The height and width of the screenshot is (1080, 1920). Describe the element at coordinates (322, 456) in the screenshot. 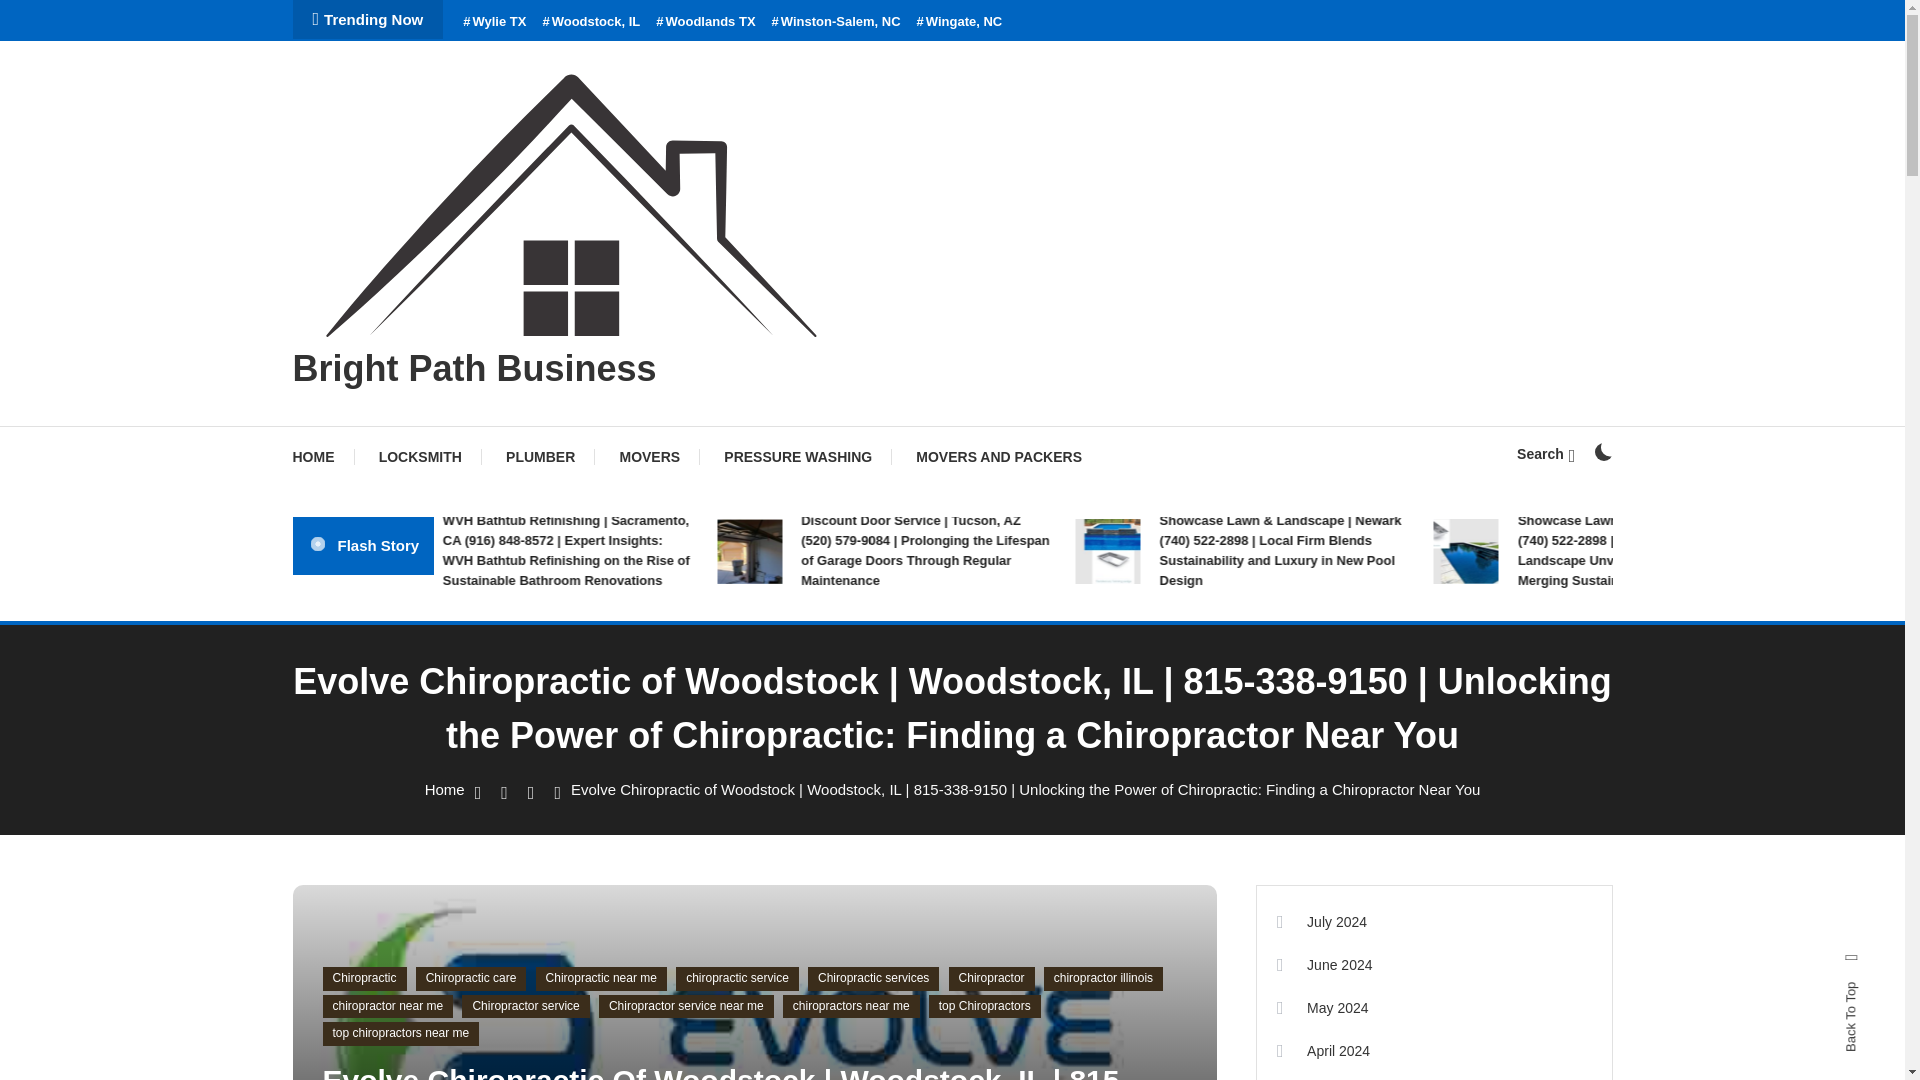

I see `HOME` at that location.